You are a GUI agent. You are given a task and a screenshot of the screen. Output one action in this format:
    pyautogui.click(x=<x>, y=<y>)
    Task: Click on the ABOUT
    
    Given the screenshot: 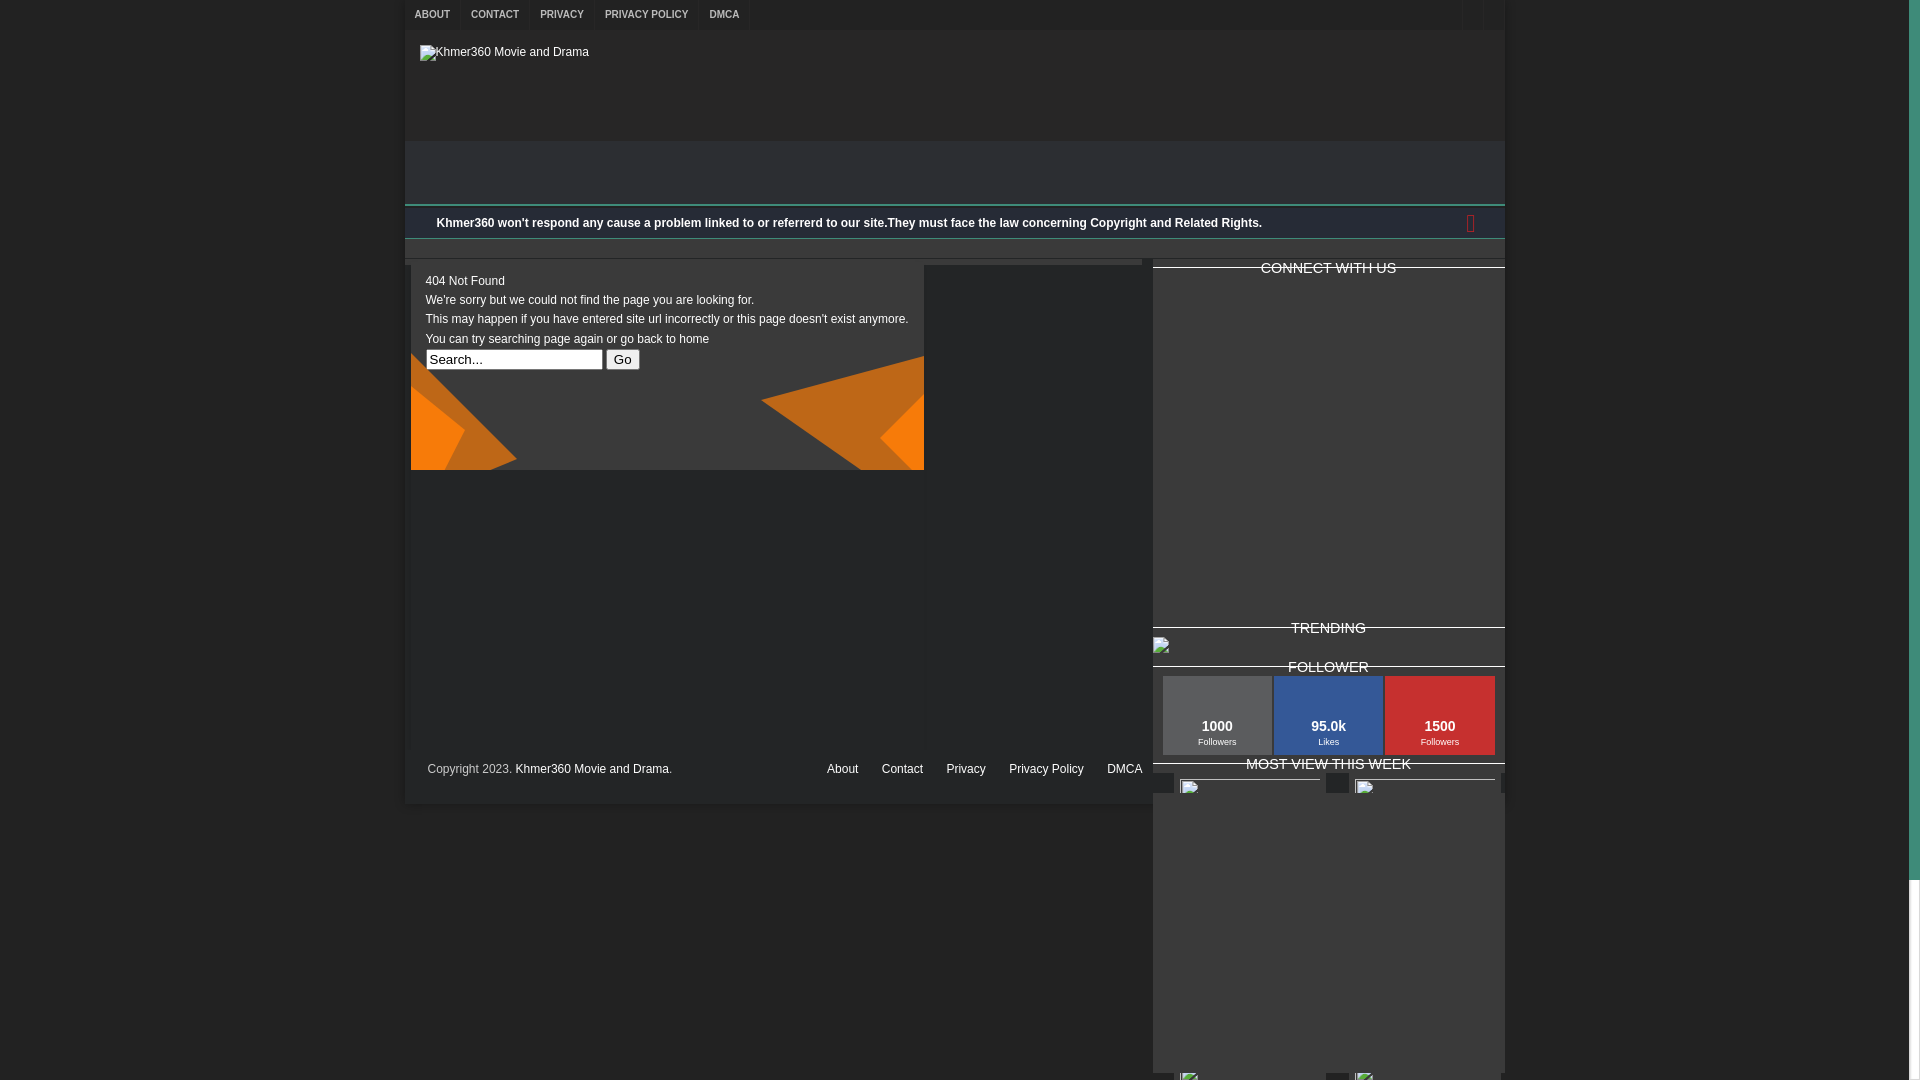 What is the action you would take?
    pyautogui.click(x=432, y=15)
    